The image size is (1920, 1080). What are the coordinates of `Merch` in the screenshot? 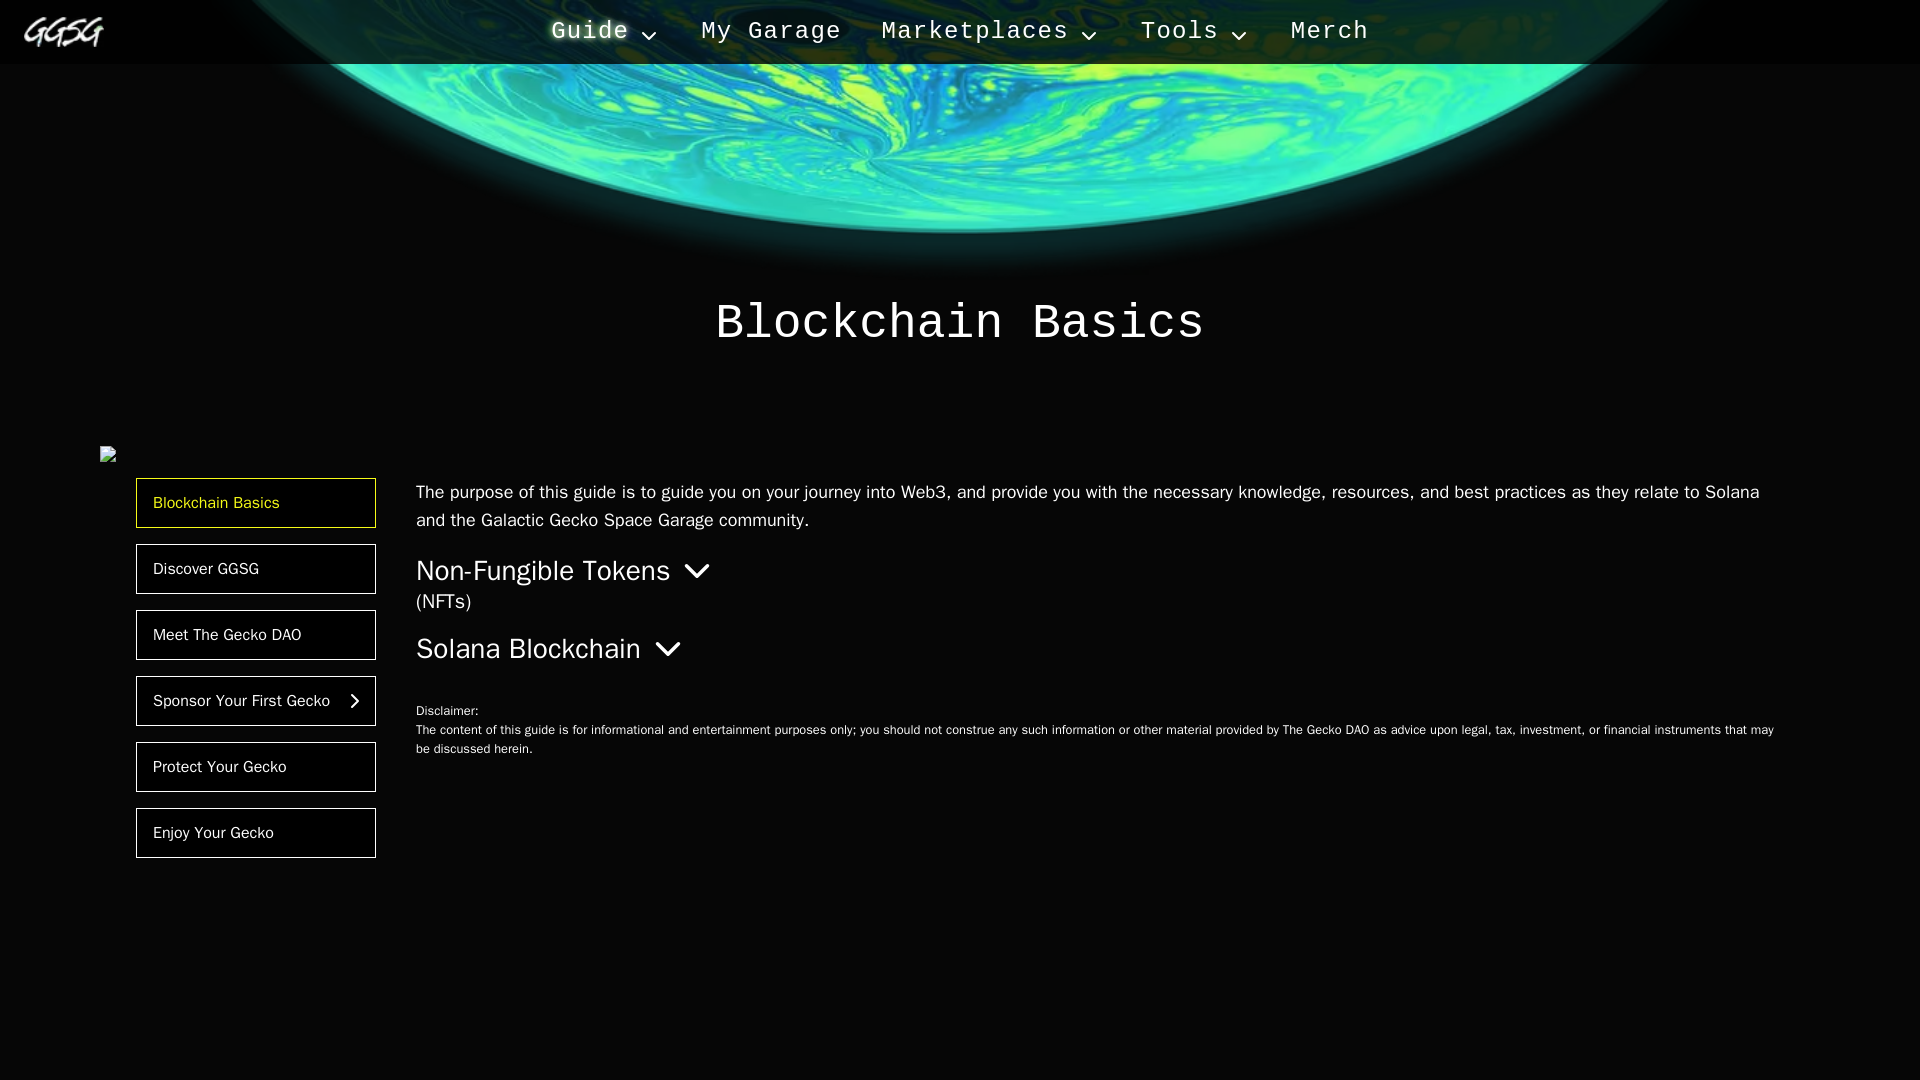 It's located at (1329, 32).